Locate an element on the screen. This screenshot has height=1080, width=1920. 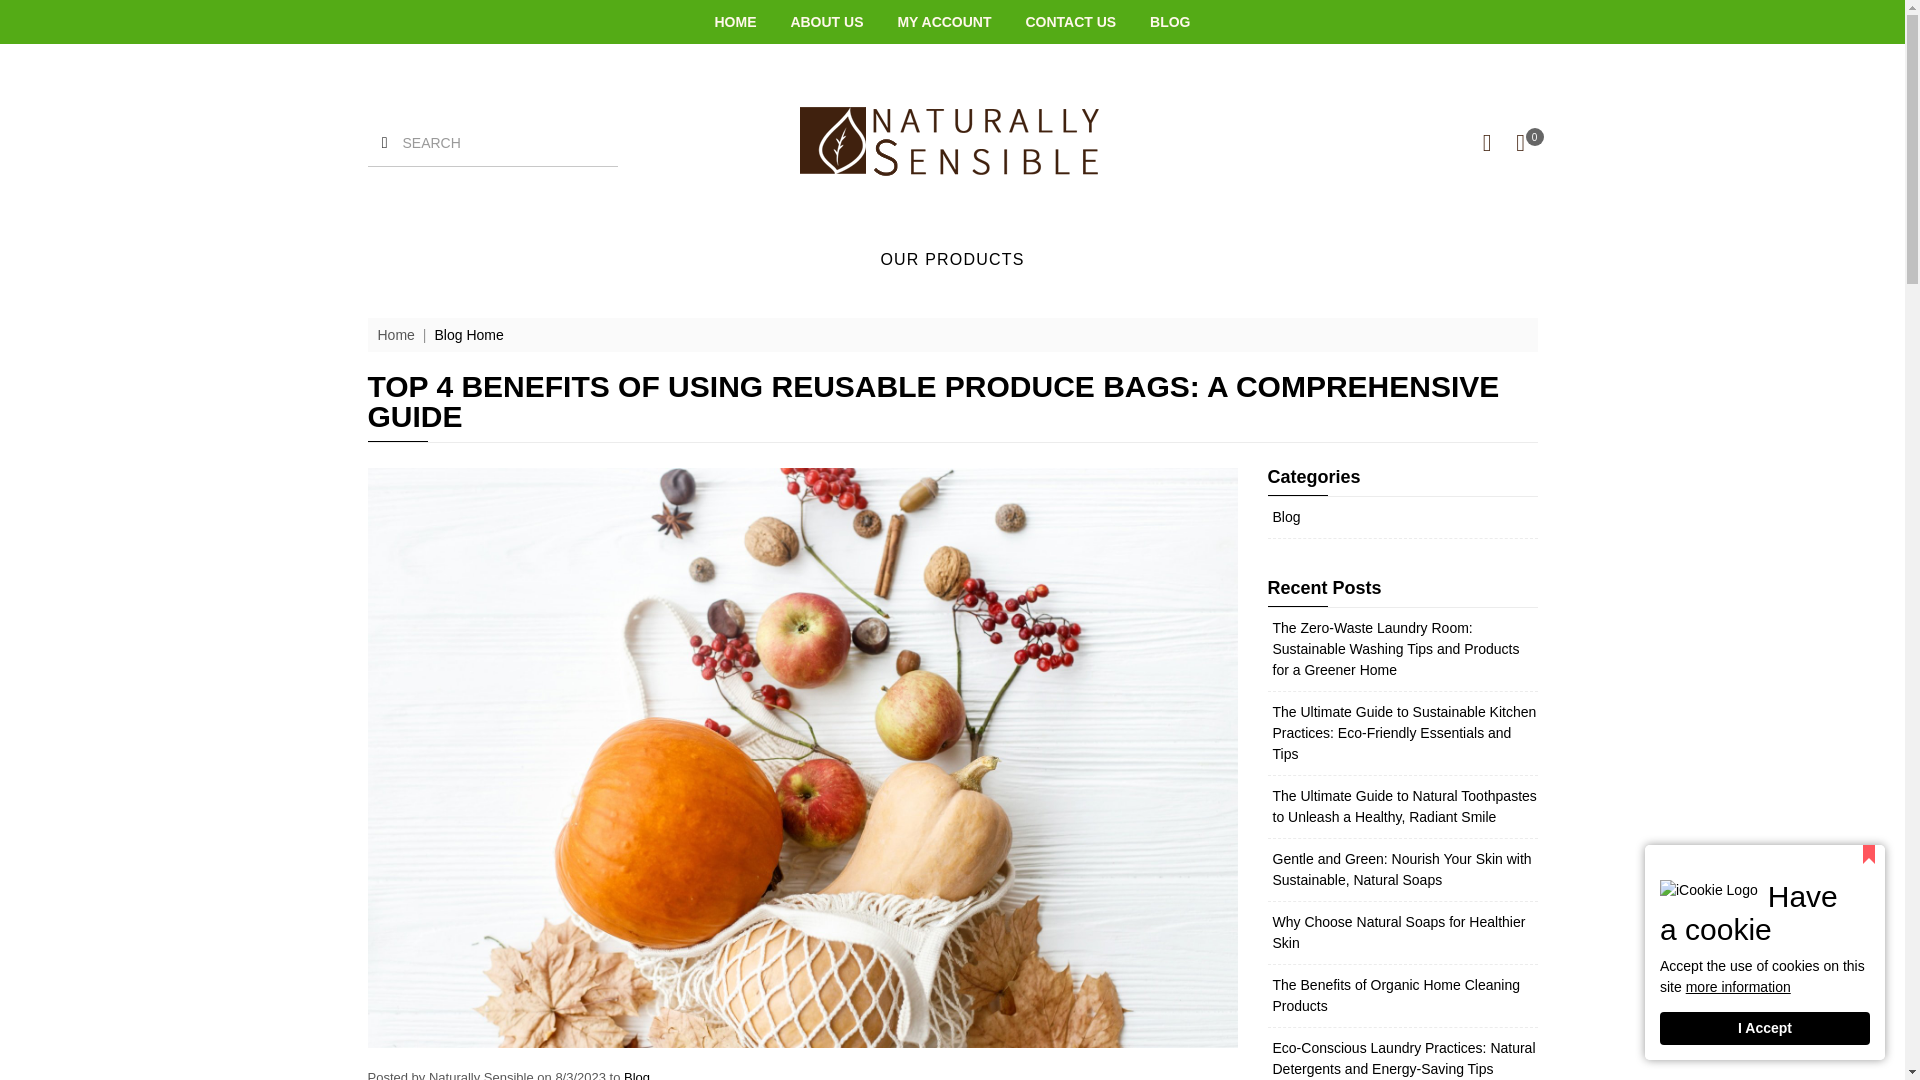
The Benefits of Organic Home Cleaning Products is located at coordinates (1394, 996).